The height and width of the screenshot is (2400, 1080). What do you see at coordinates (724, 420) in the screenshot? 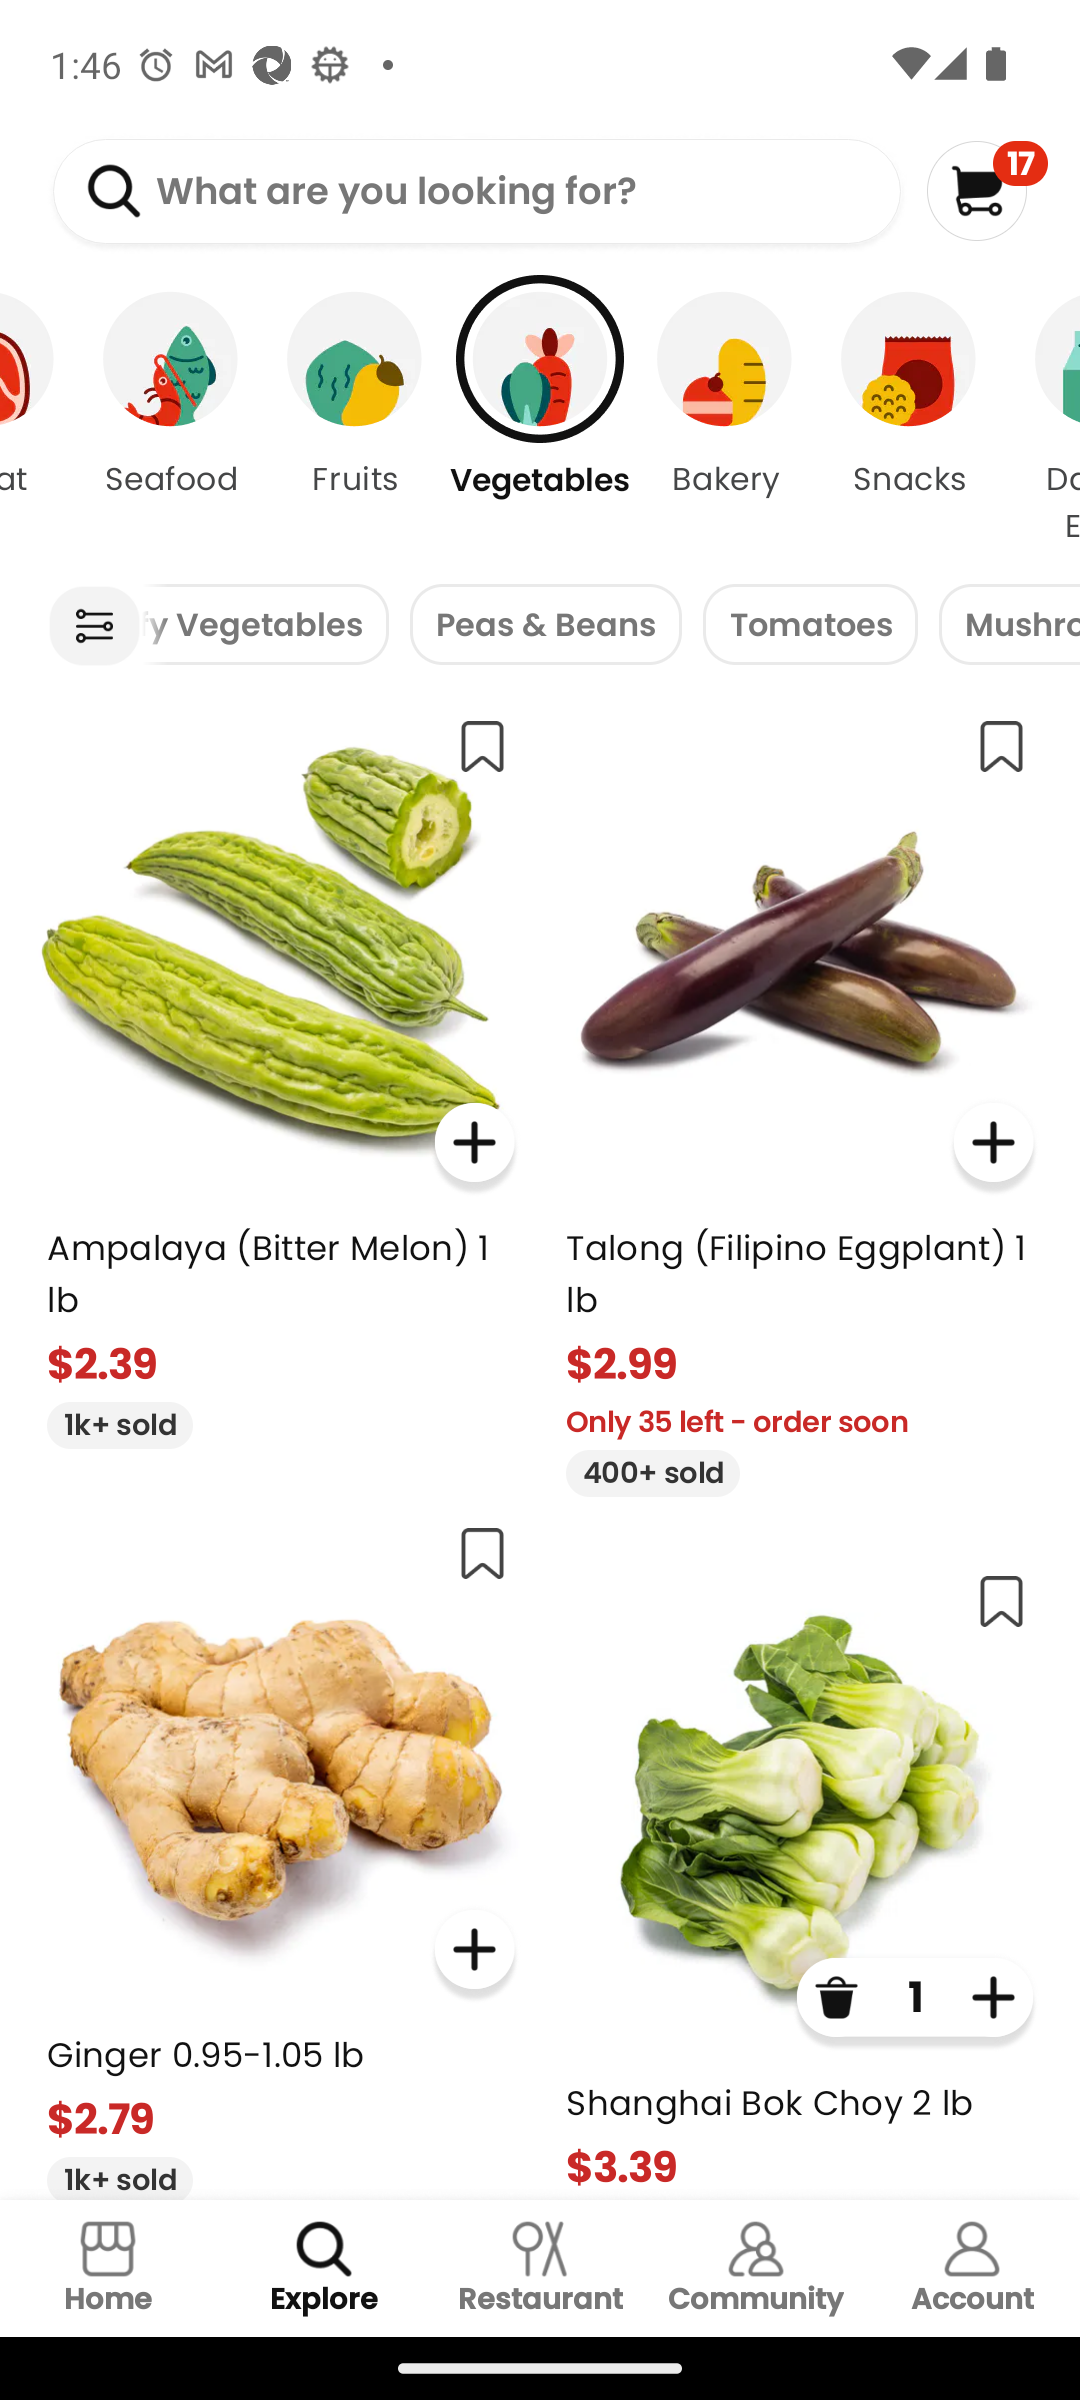
I see `Bakery` at bounding box center [724, 420].